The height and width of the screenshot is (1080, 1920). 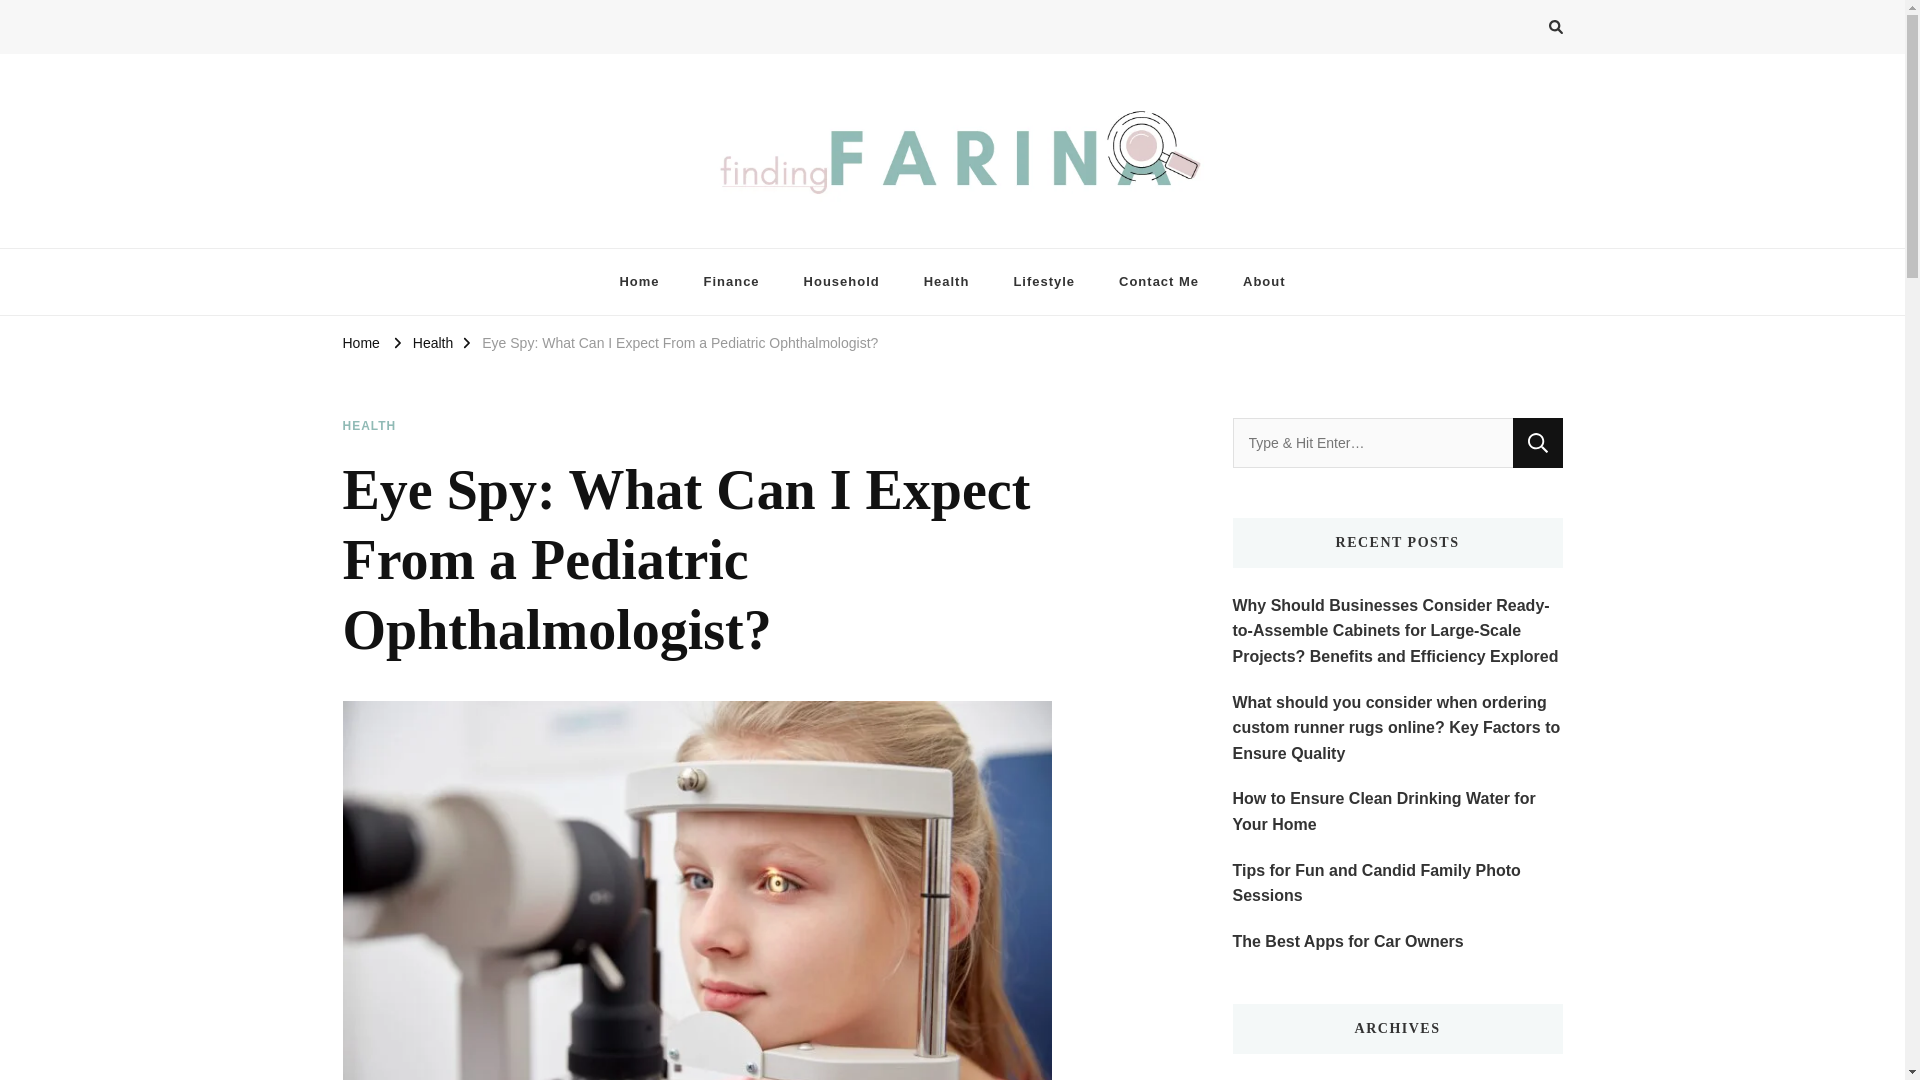 I want to click on Health, so click(x=947, y=282).